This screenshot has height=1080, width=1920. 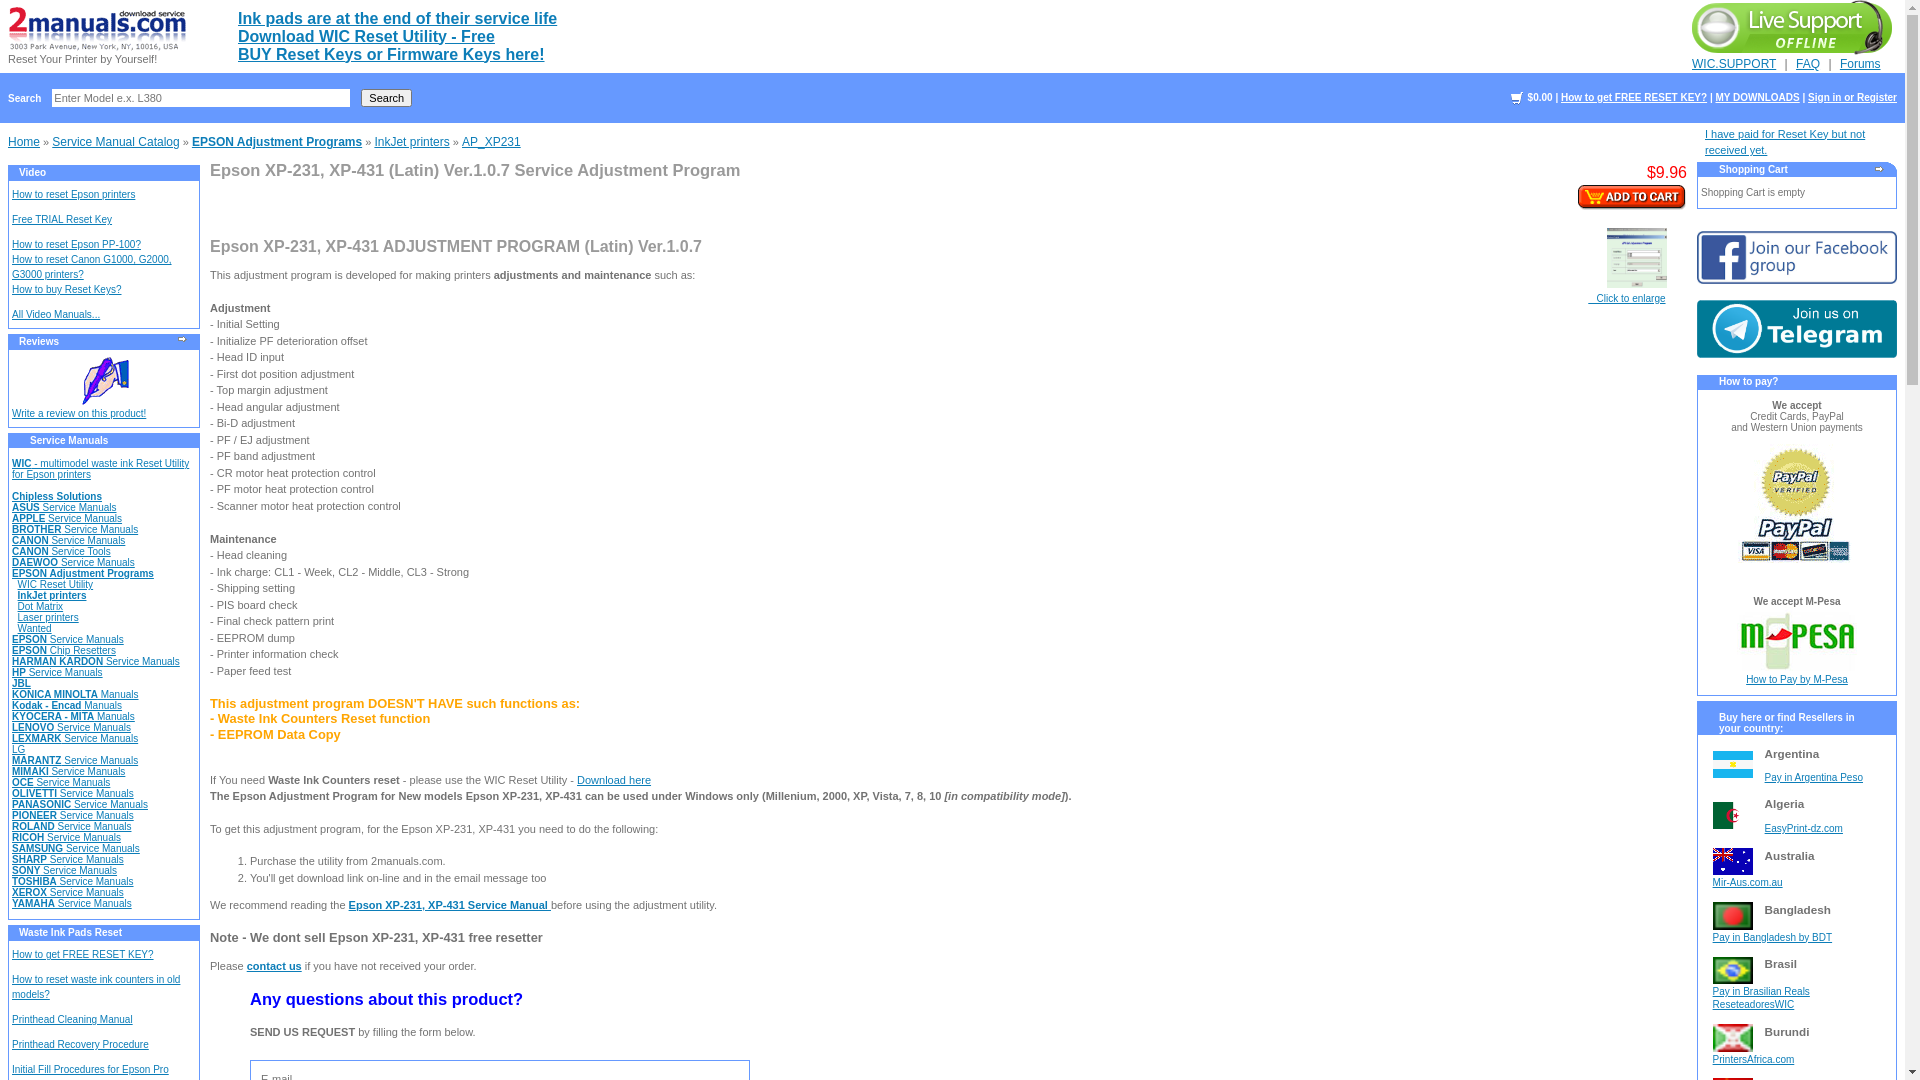 What do you see at coordinates (1634, 98) in the screenshot?
I see `How to get FREE RESET KEY?` at bounding box center [1634, 98].